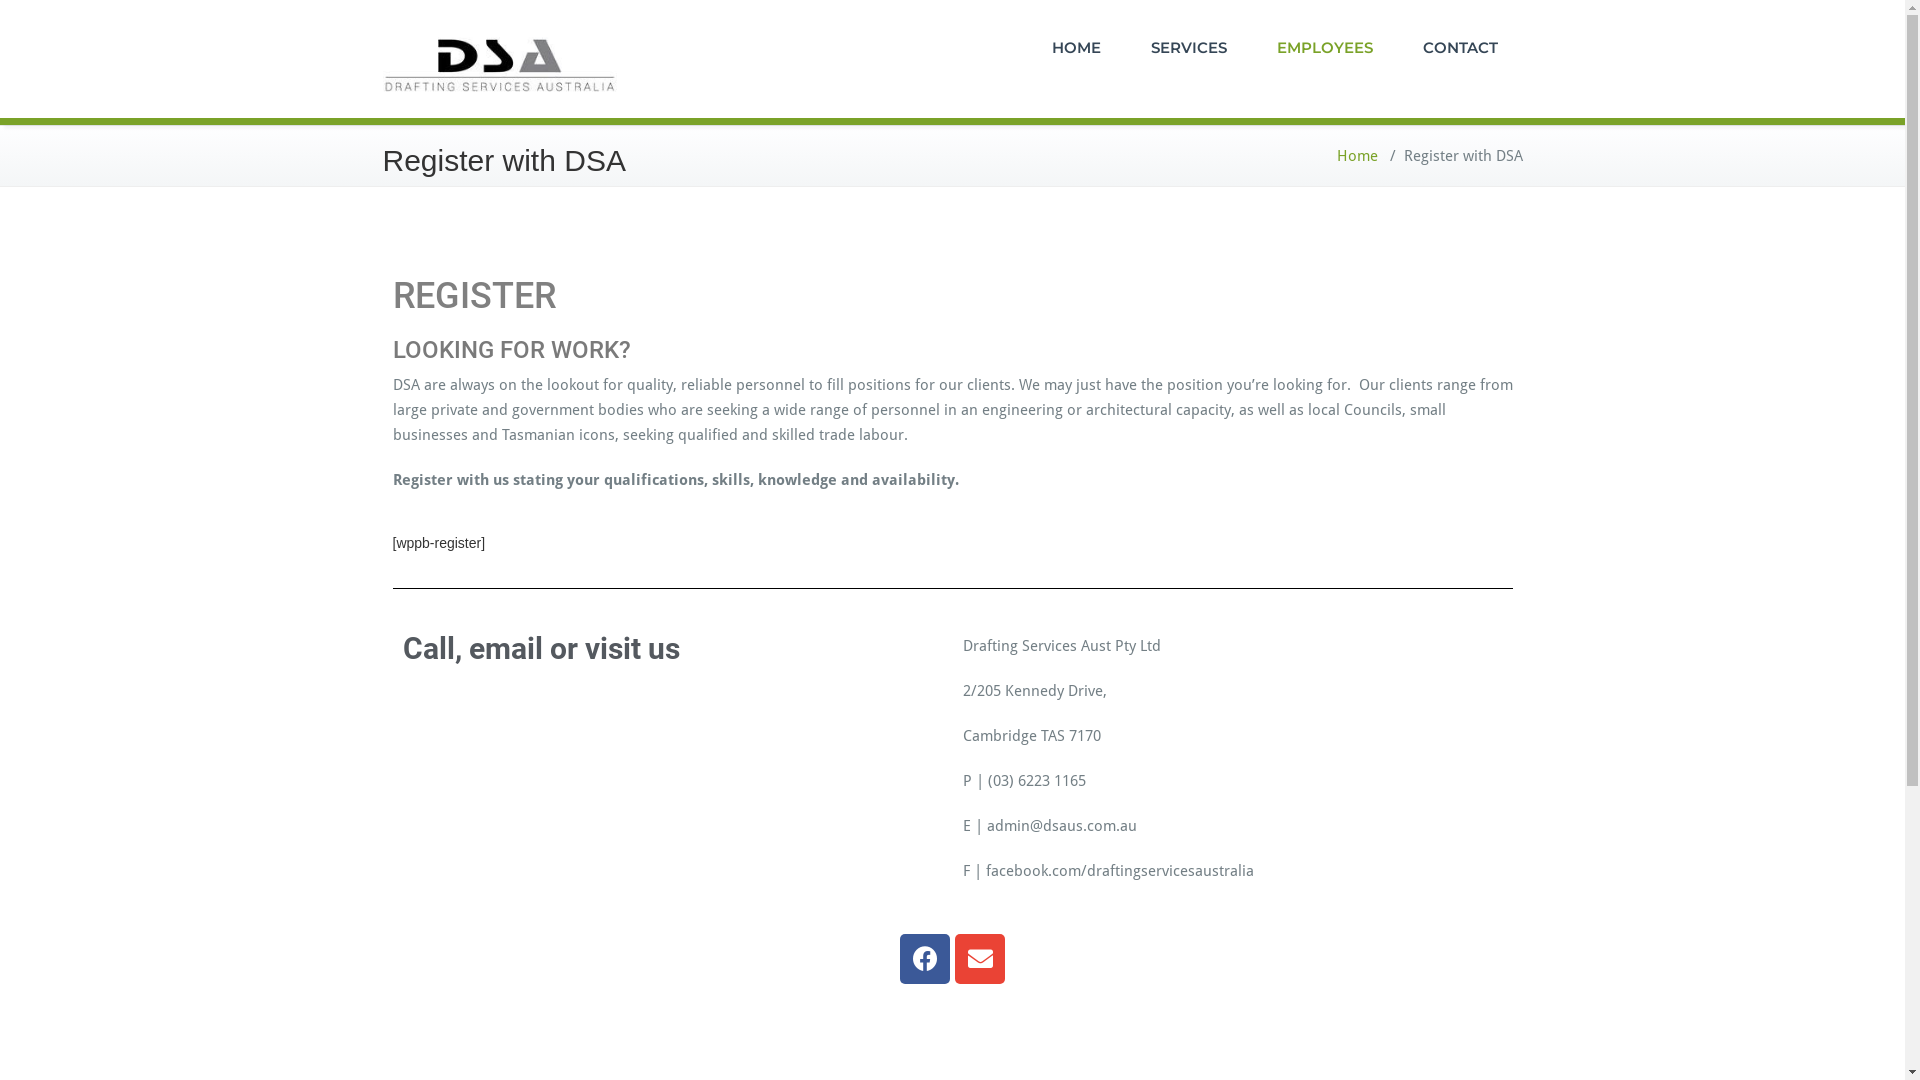  I want to click on EMPLOYEES, so click(1325, 48).